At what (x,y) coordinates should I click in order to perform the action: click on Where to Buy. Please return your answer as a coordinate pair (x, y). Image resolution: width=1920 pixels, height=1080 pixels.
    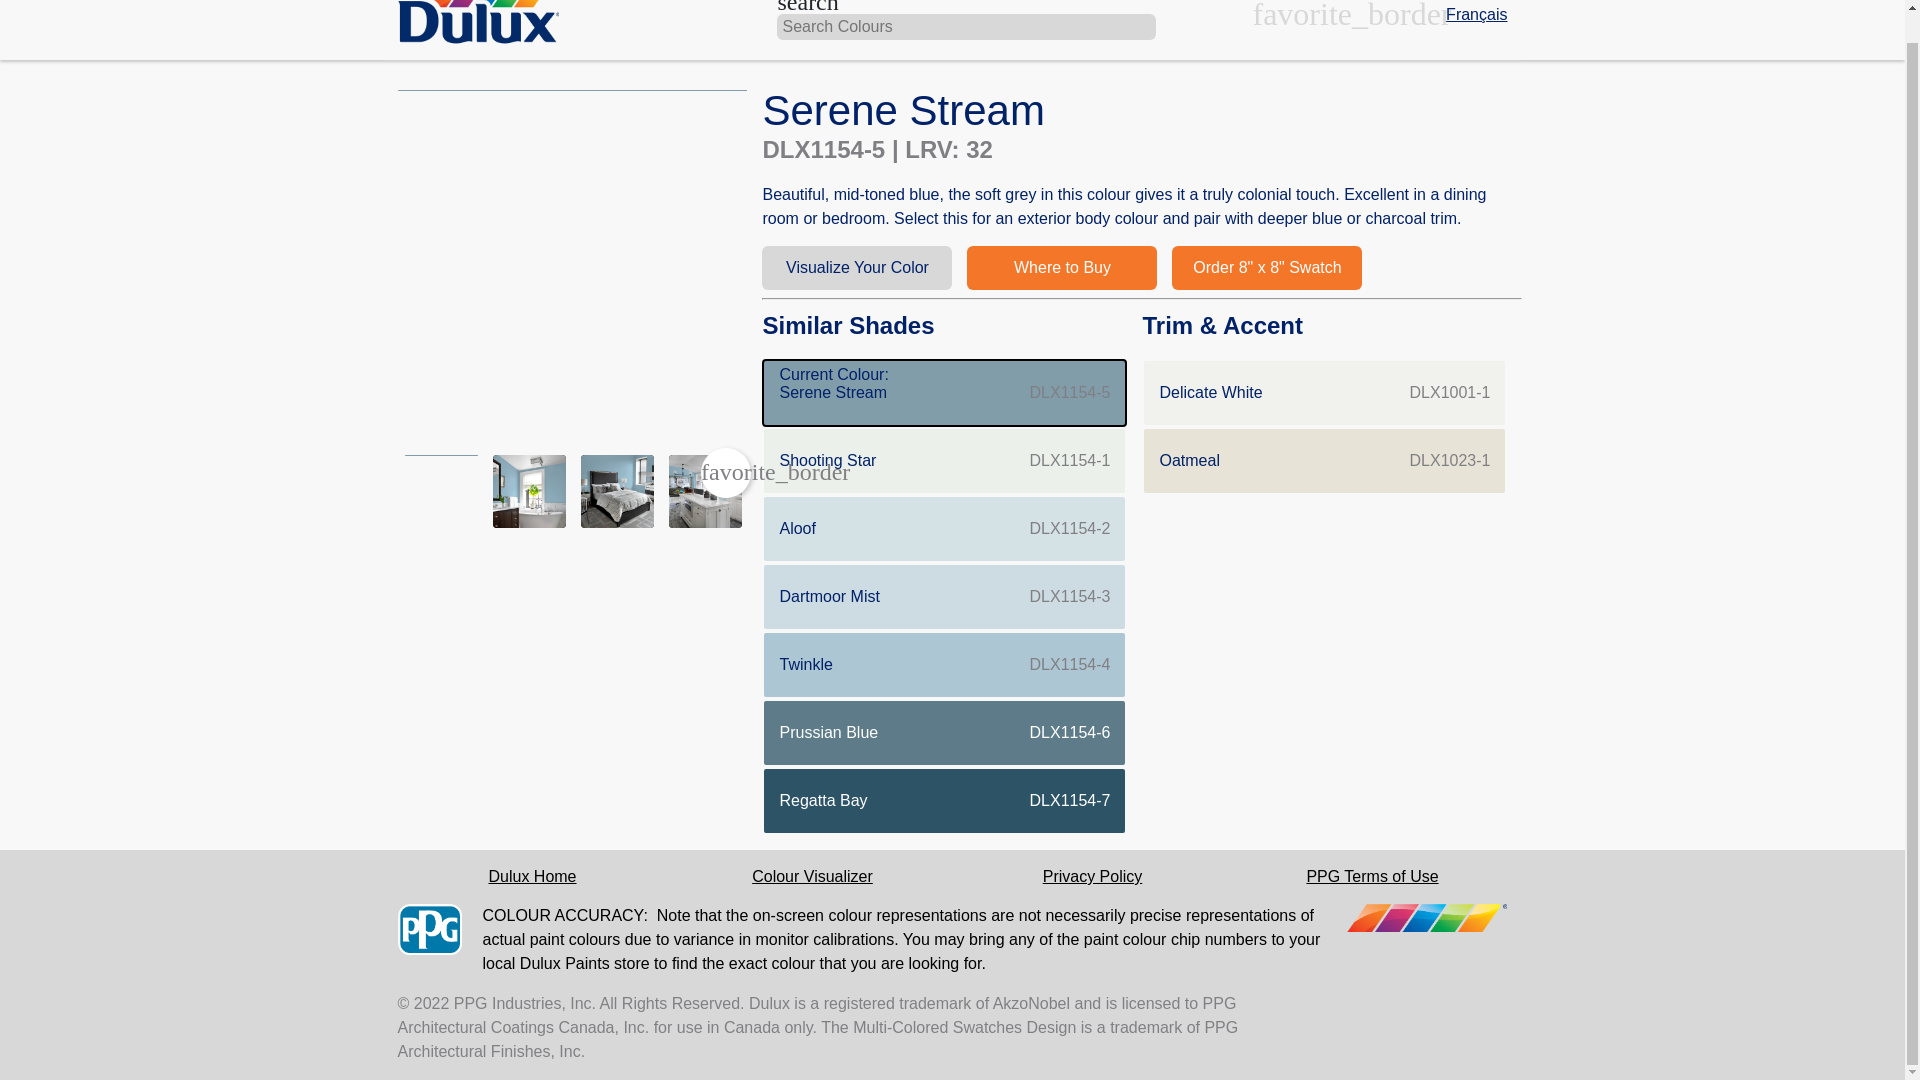
    Looking at the image, I should click on (1062, 268).